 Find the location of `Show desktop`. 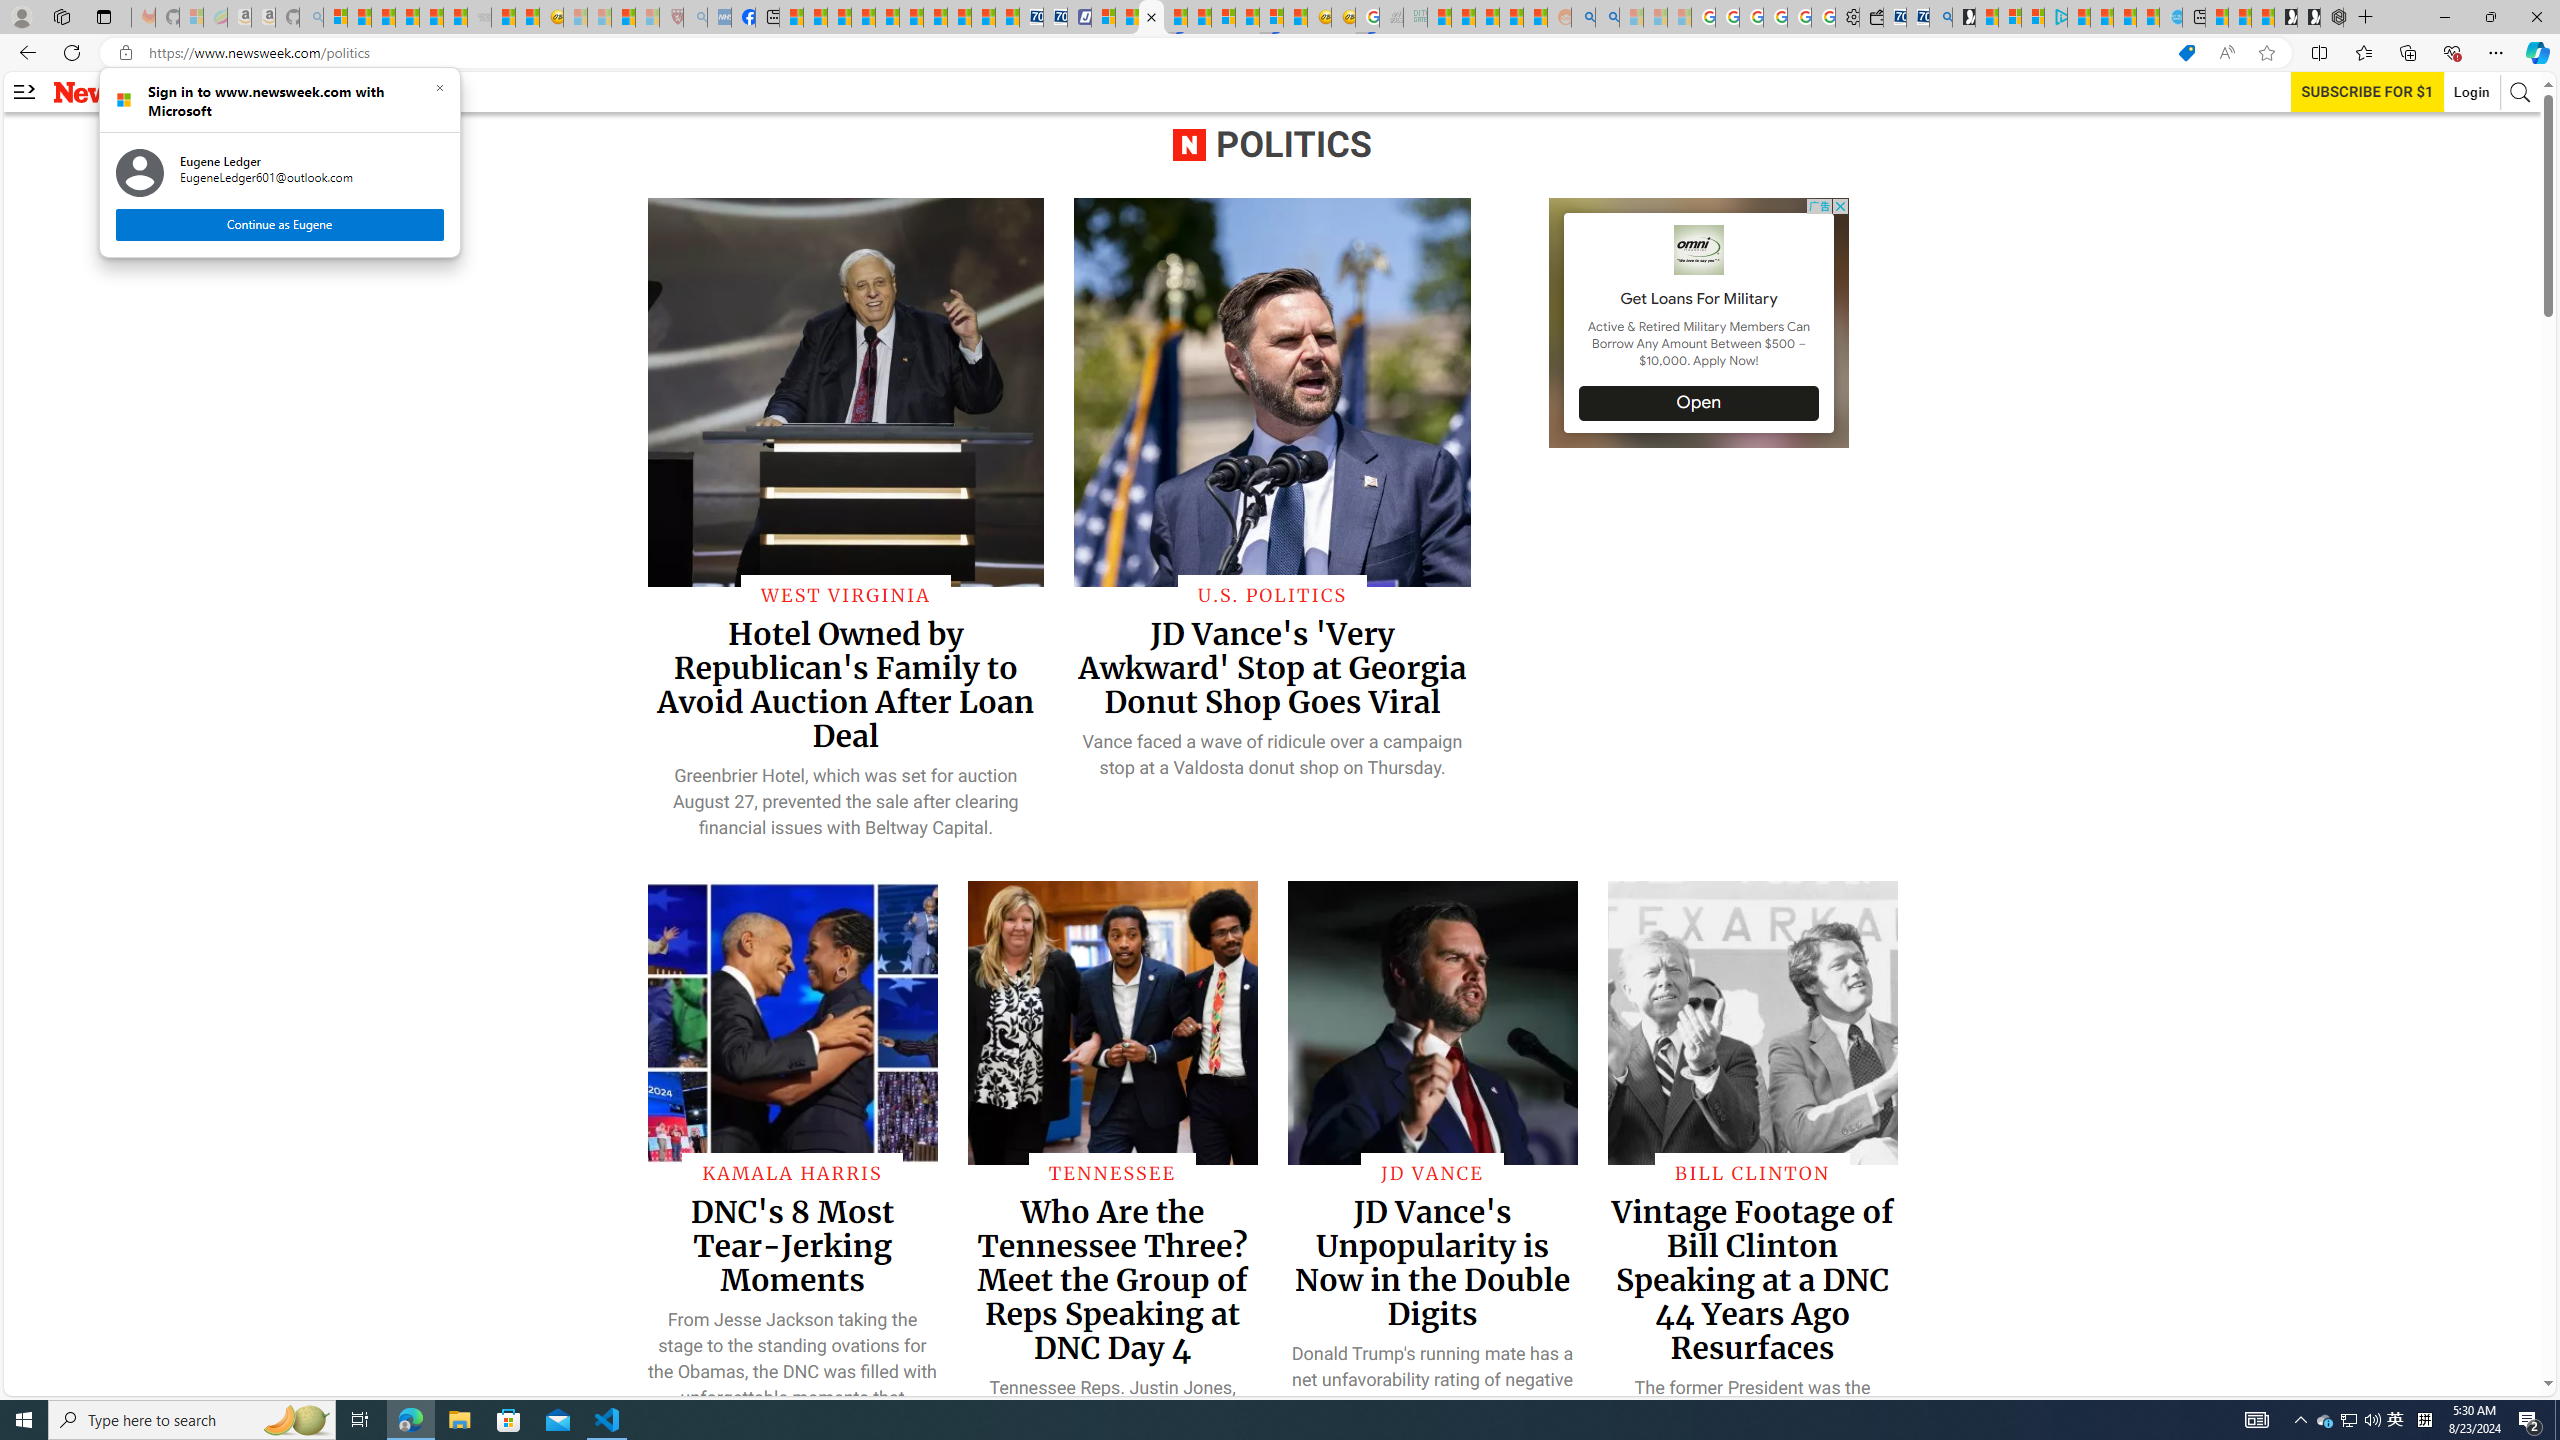

Show desktop is located at coordinates (278, 224).